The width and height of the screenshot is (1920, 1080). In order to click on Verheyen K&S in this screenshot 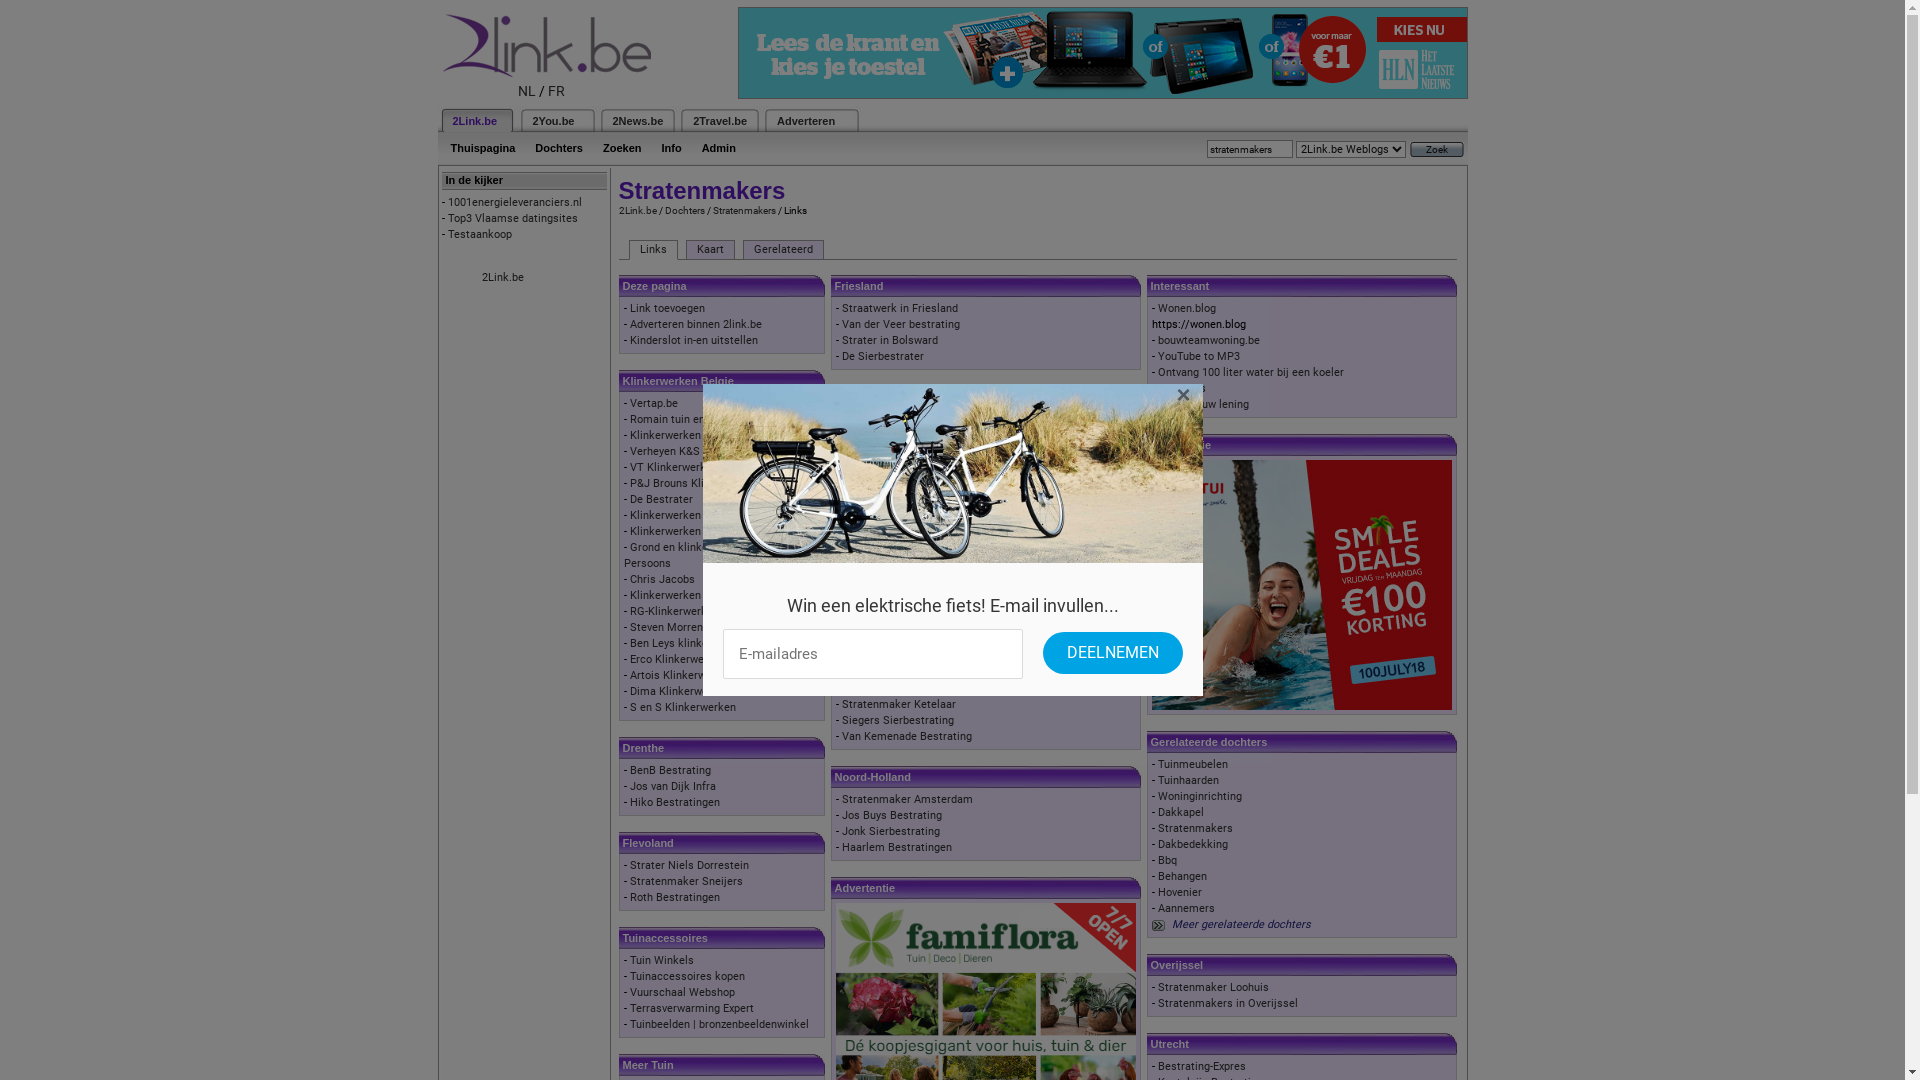, I will do `click(665, 452)`.